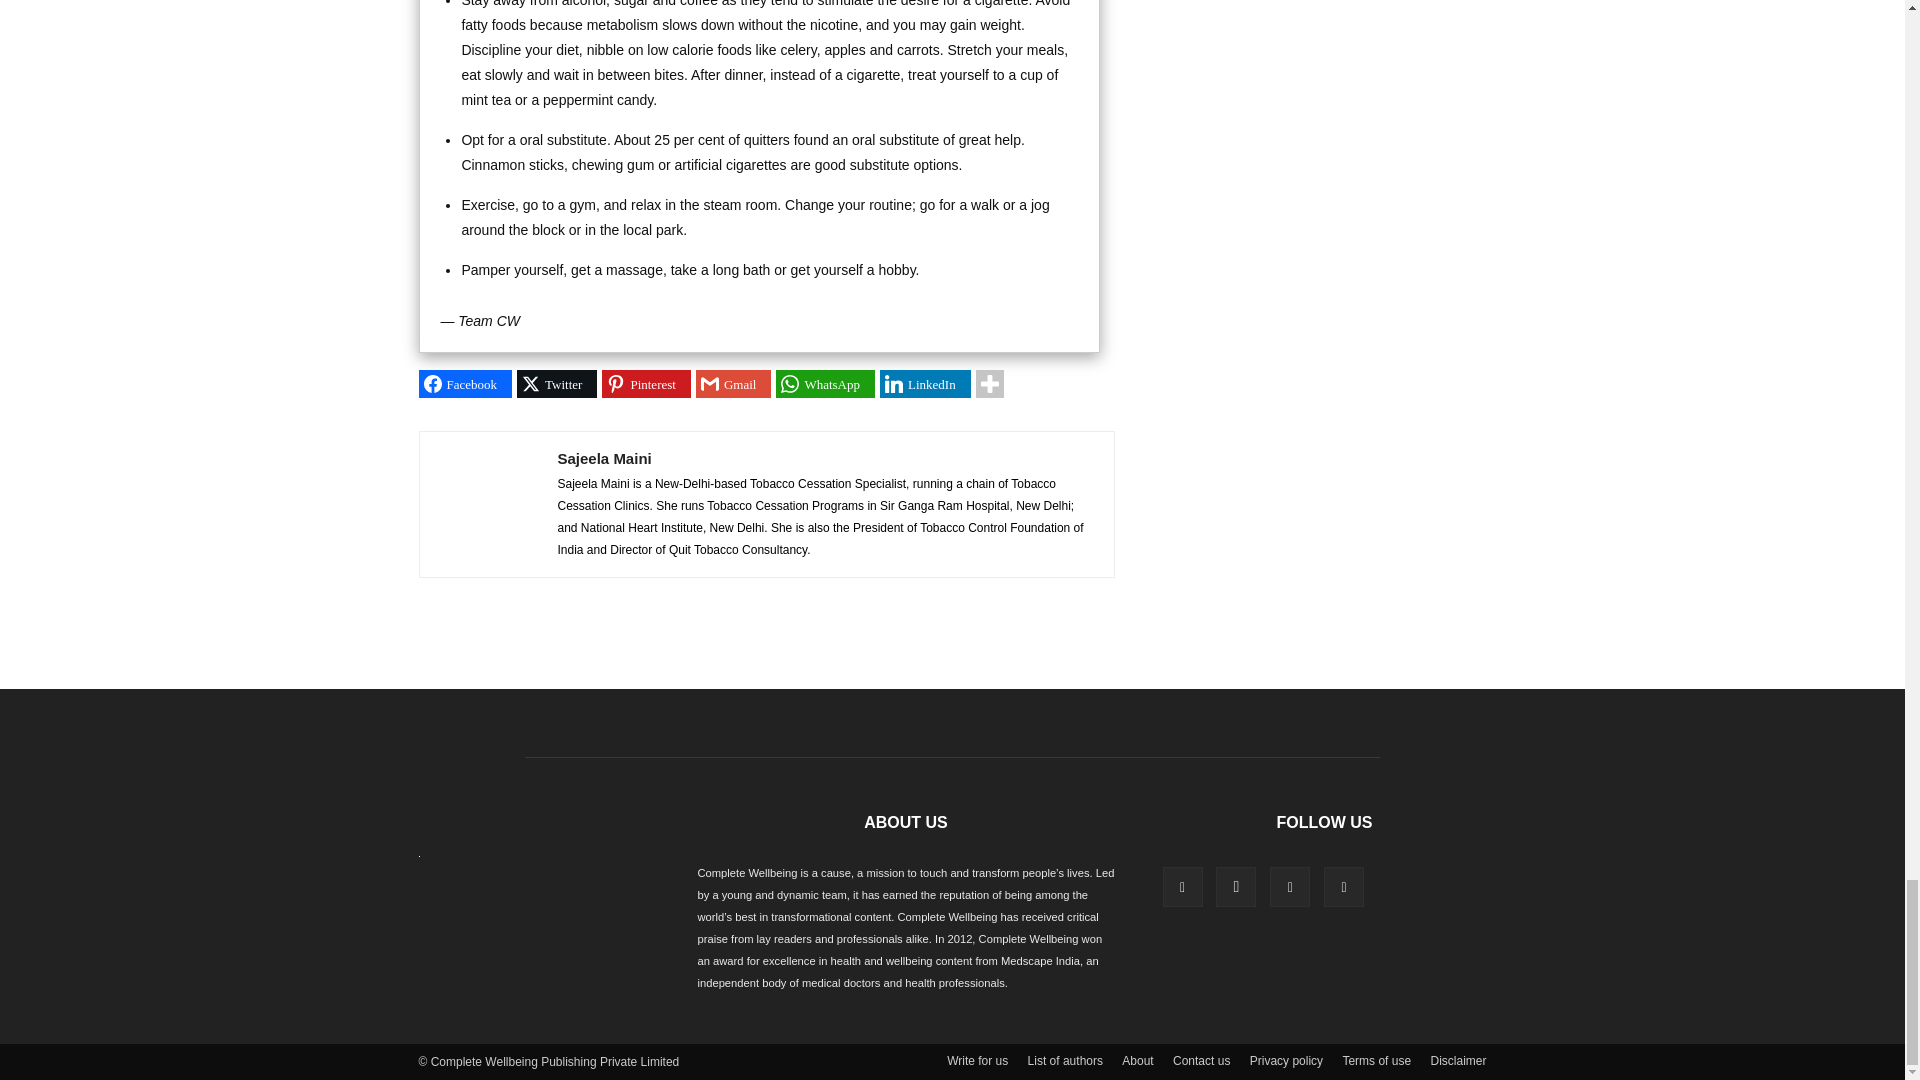  I want to click on Share on Twitter, so click(556, 384).